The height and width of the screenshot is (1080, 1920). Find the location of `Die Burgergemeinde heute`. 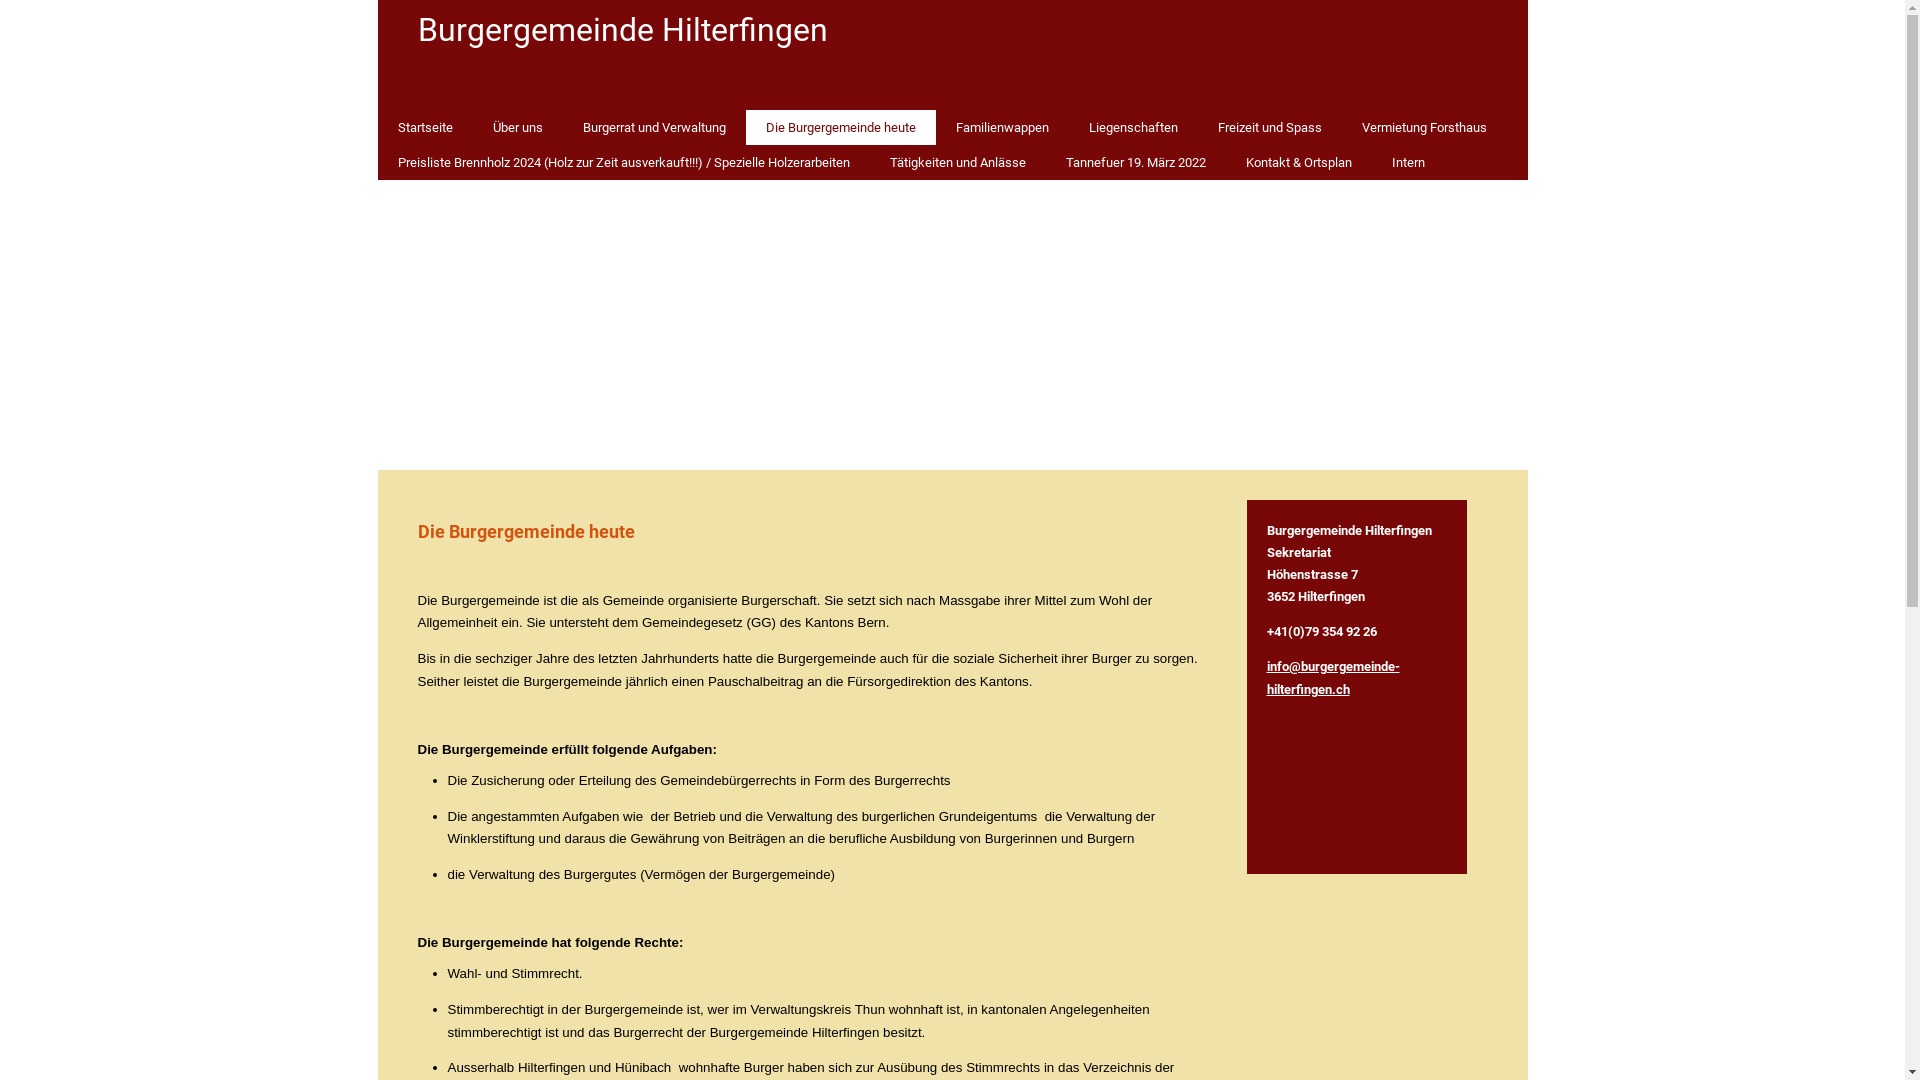

Die Burgergemeinde heute is located at coordinates (841, 128).